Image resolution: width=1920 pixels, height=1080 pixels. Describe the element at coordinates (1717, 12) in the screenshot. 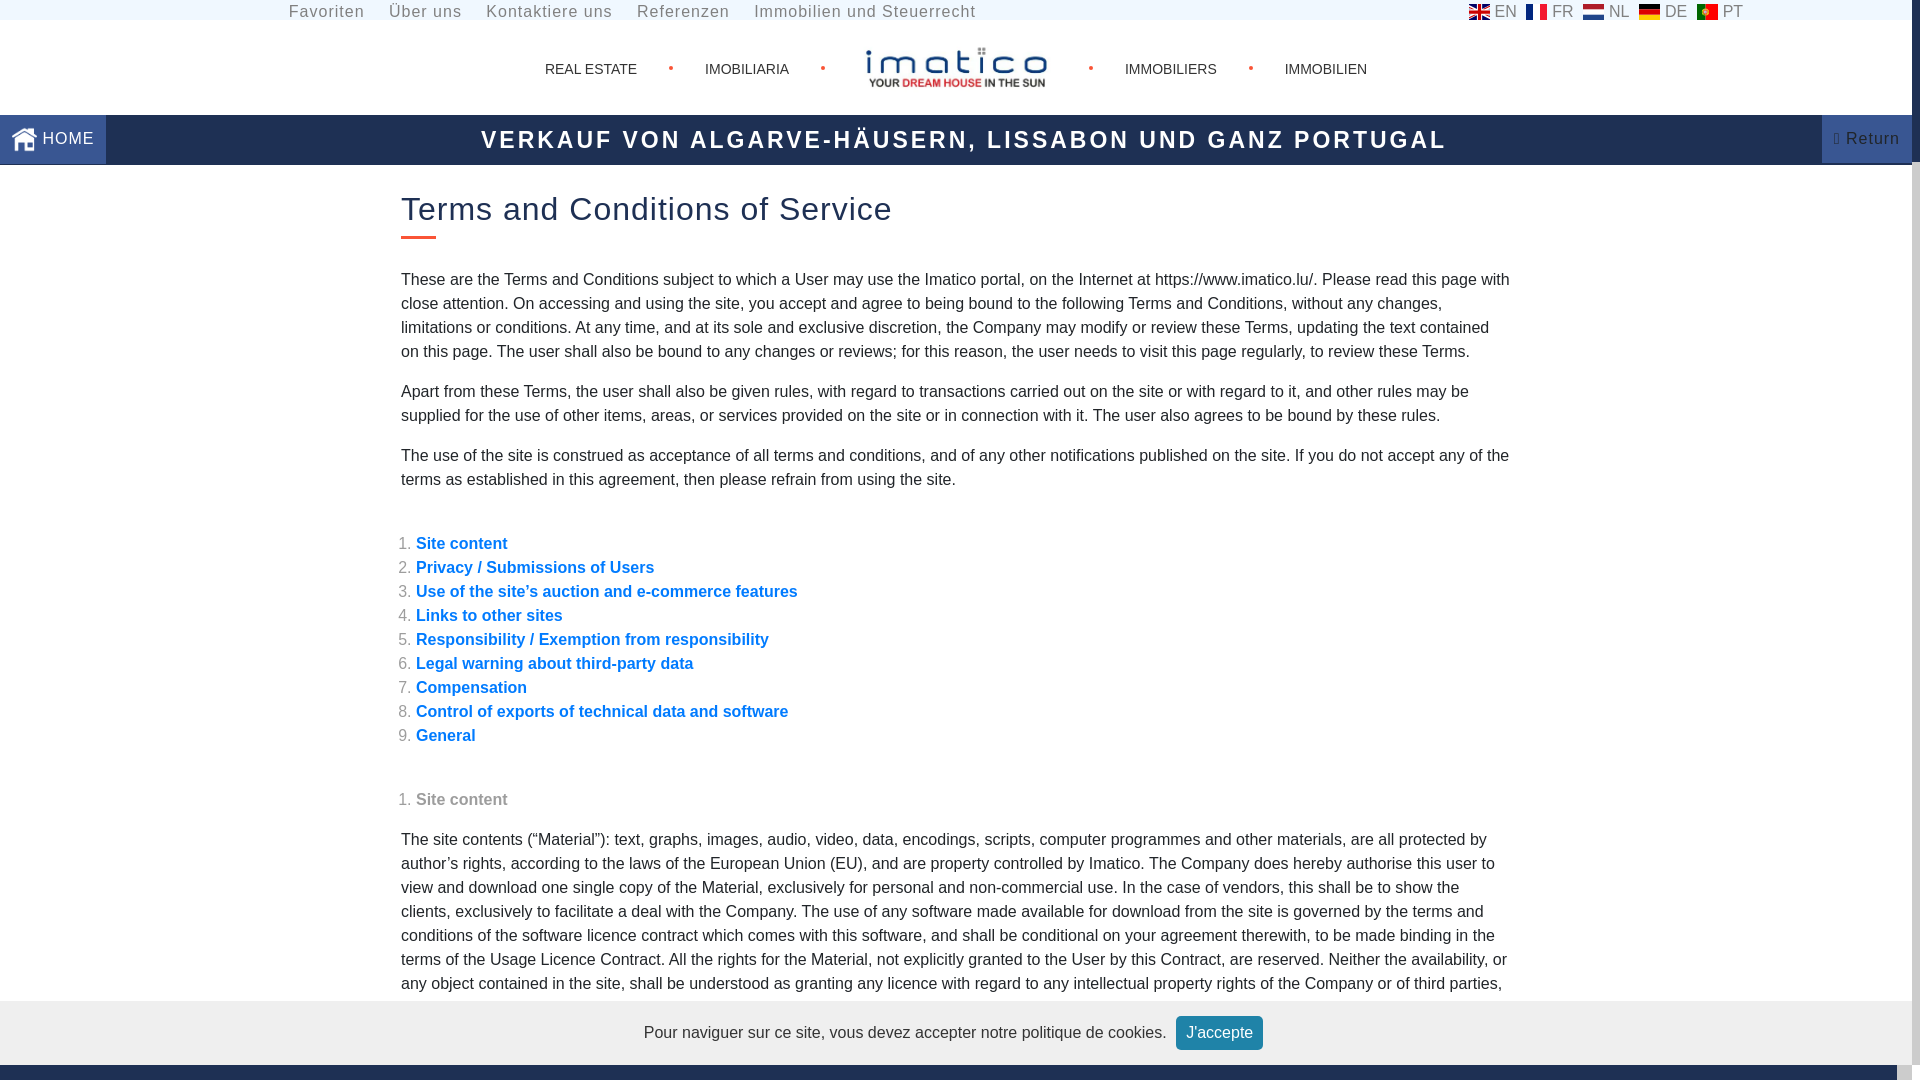

I see `PT` at that location.